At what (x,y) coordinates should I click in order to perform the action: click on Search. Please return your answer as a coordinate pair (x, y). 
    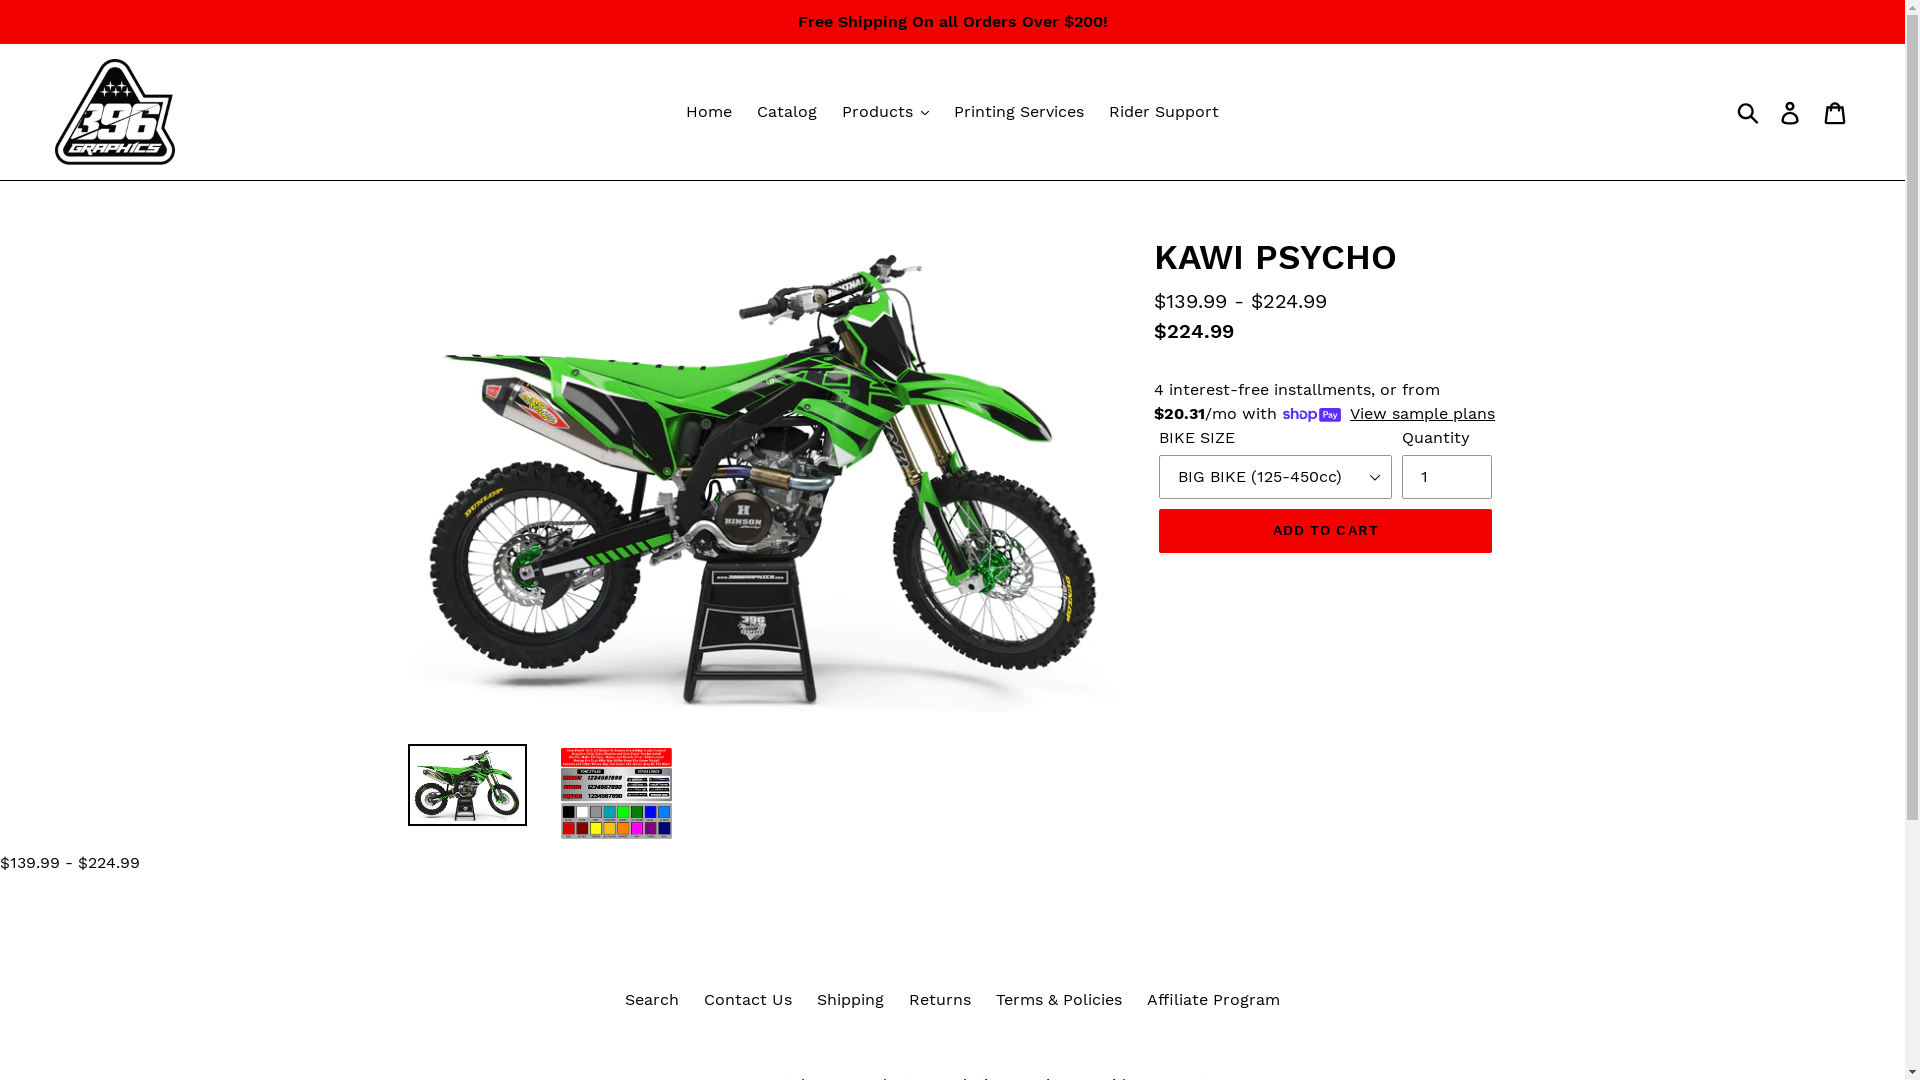
    Looking at the image, I should click on (652, 1000).